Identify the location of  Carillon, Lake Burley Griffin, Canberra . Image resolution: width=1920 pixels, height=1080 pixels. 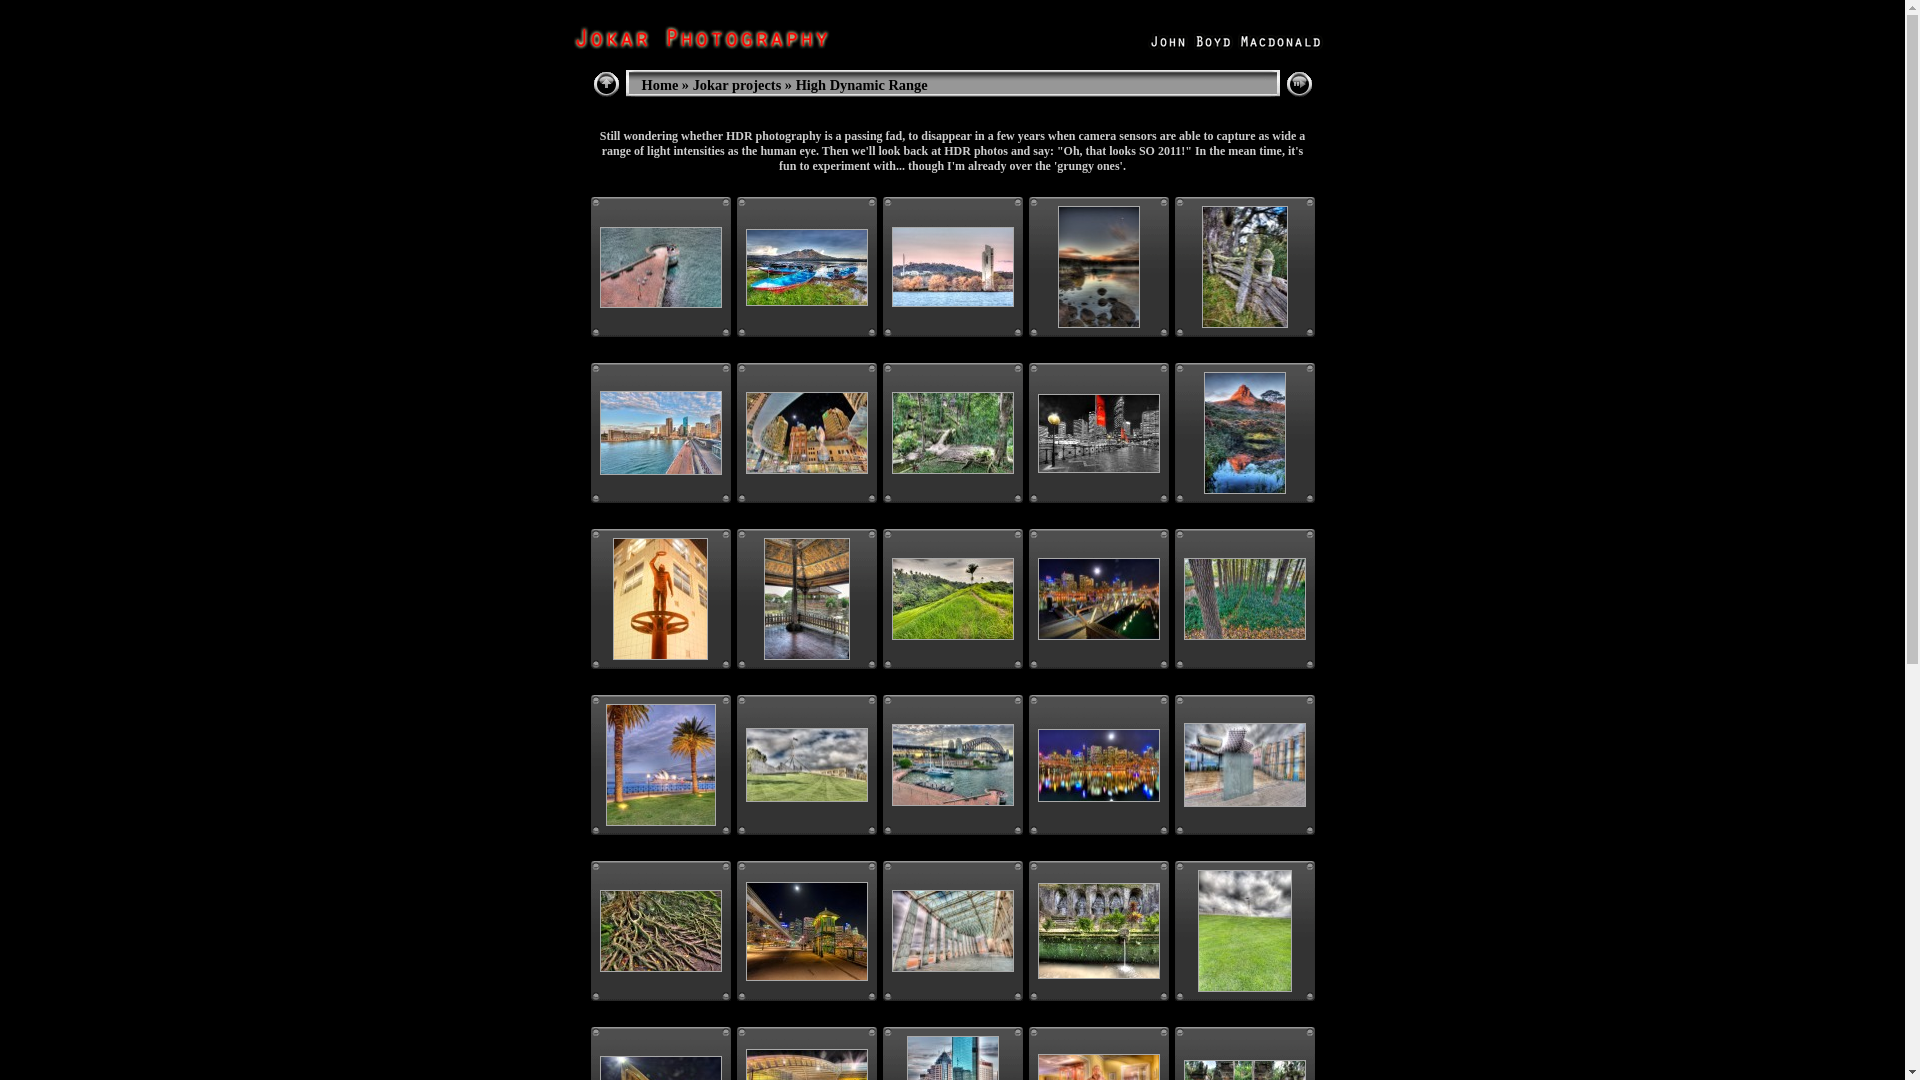
(952, 267).